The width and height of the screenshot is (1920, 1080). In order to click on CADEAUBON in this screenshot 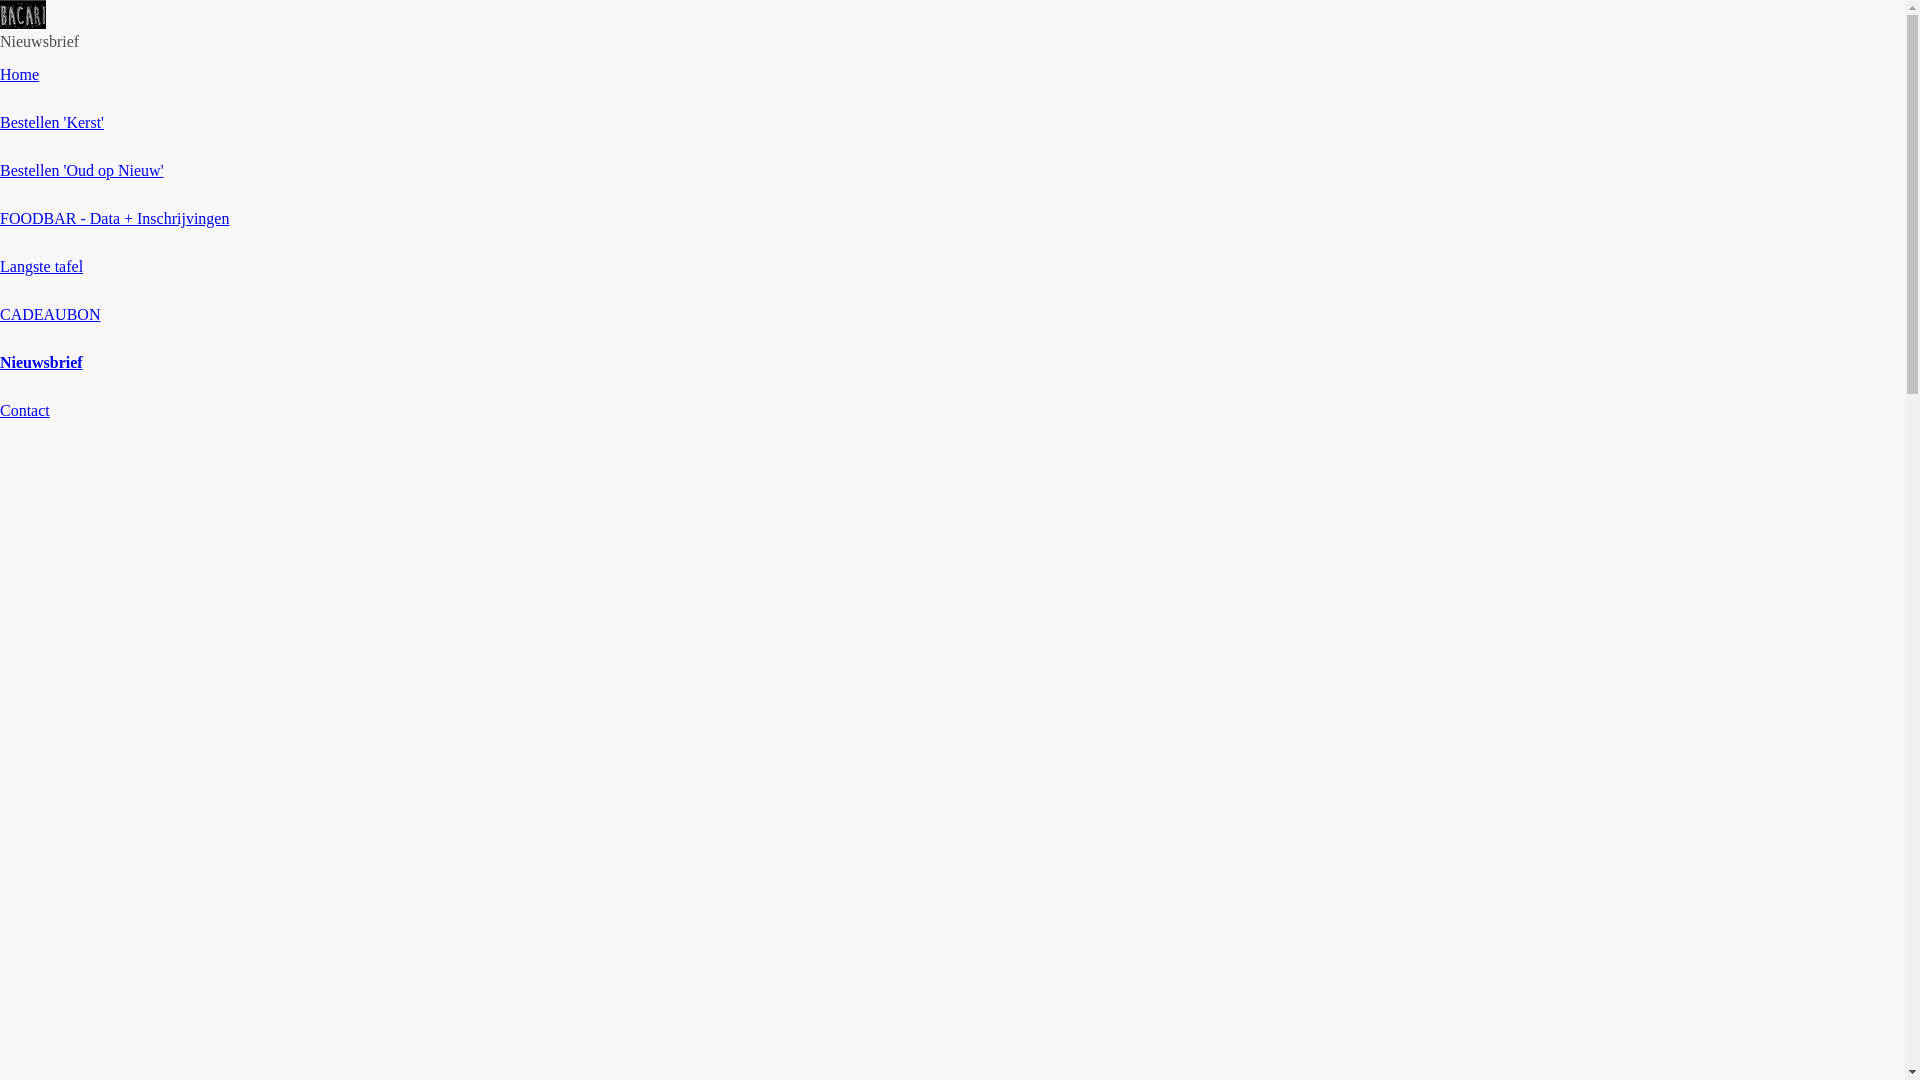, I will do `click(50, 314)`.